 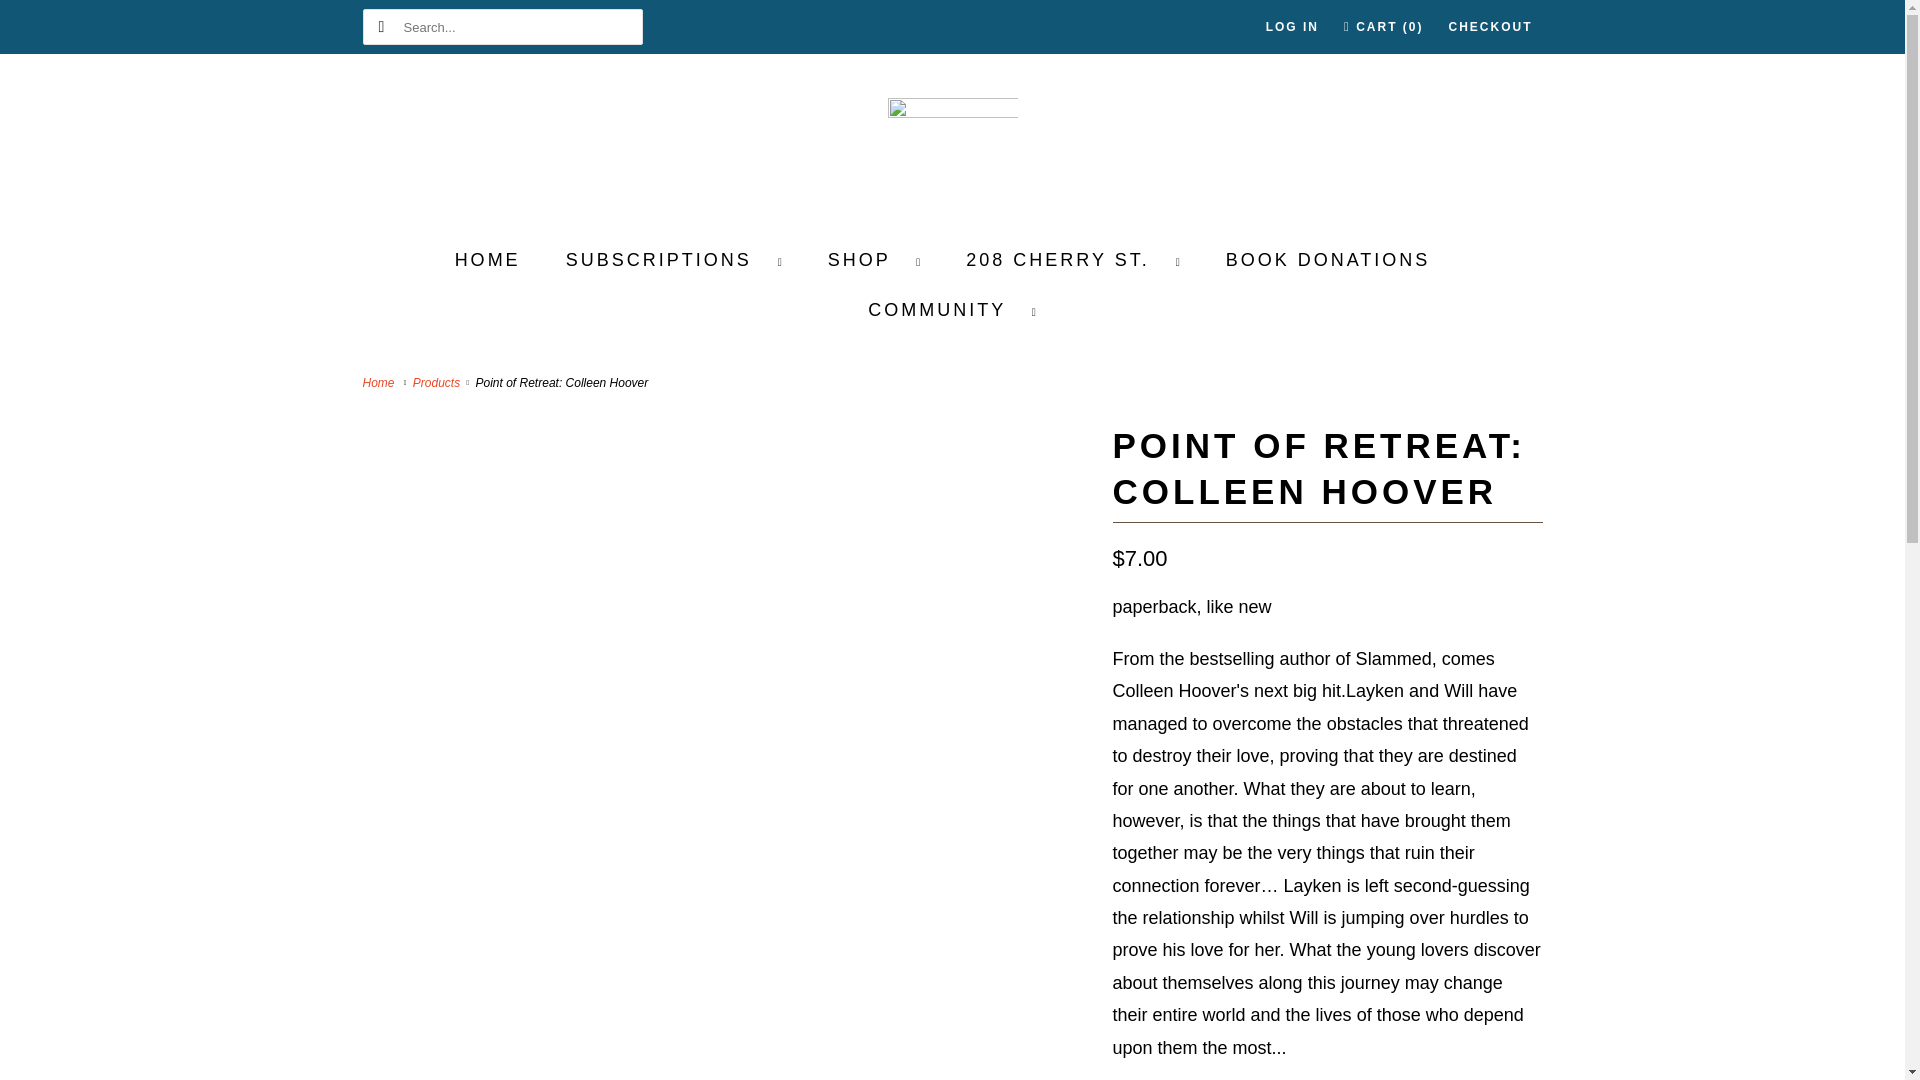 What do you see at coordinates (1328, 260) in the screenshot?
I see `BOOK DONATIONS` at bounding box center [1328, 260].